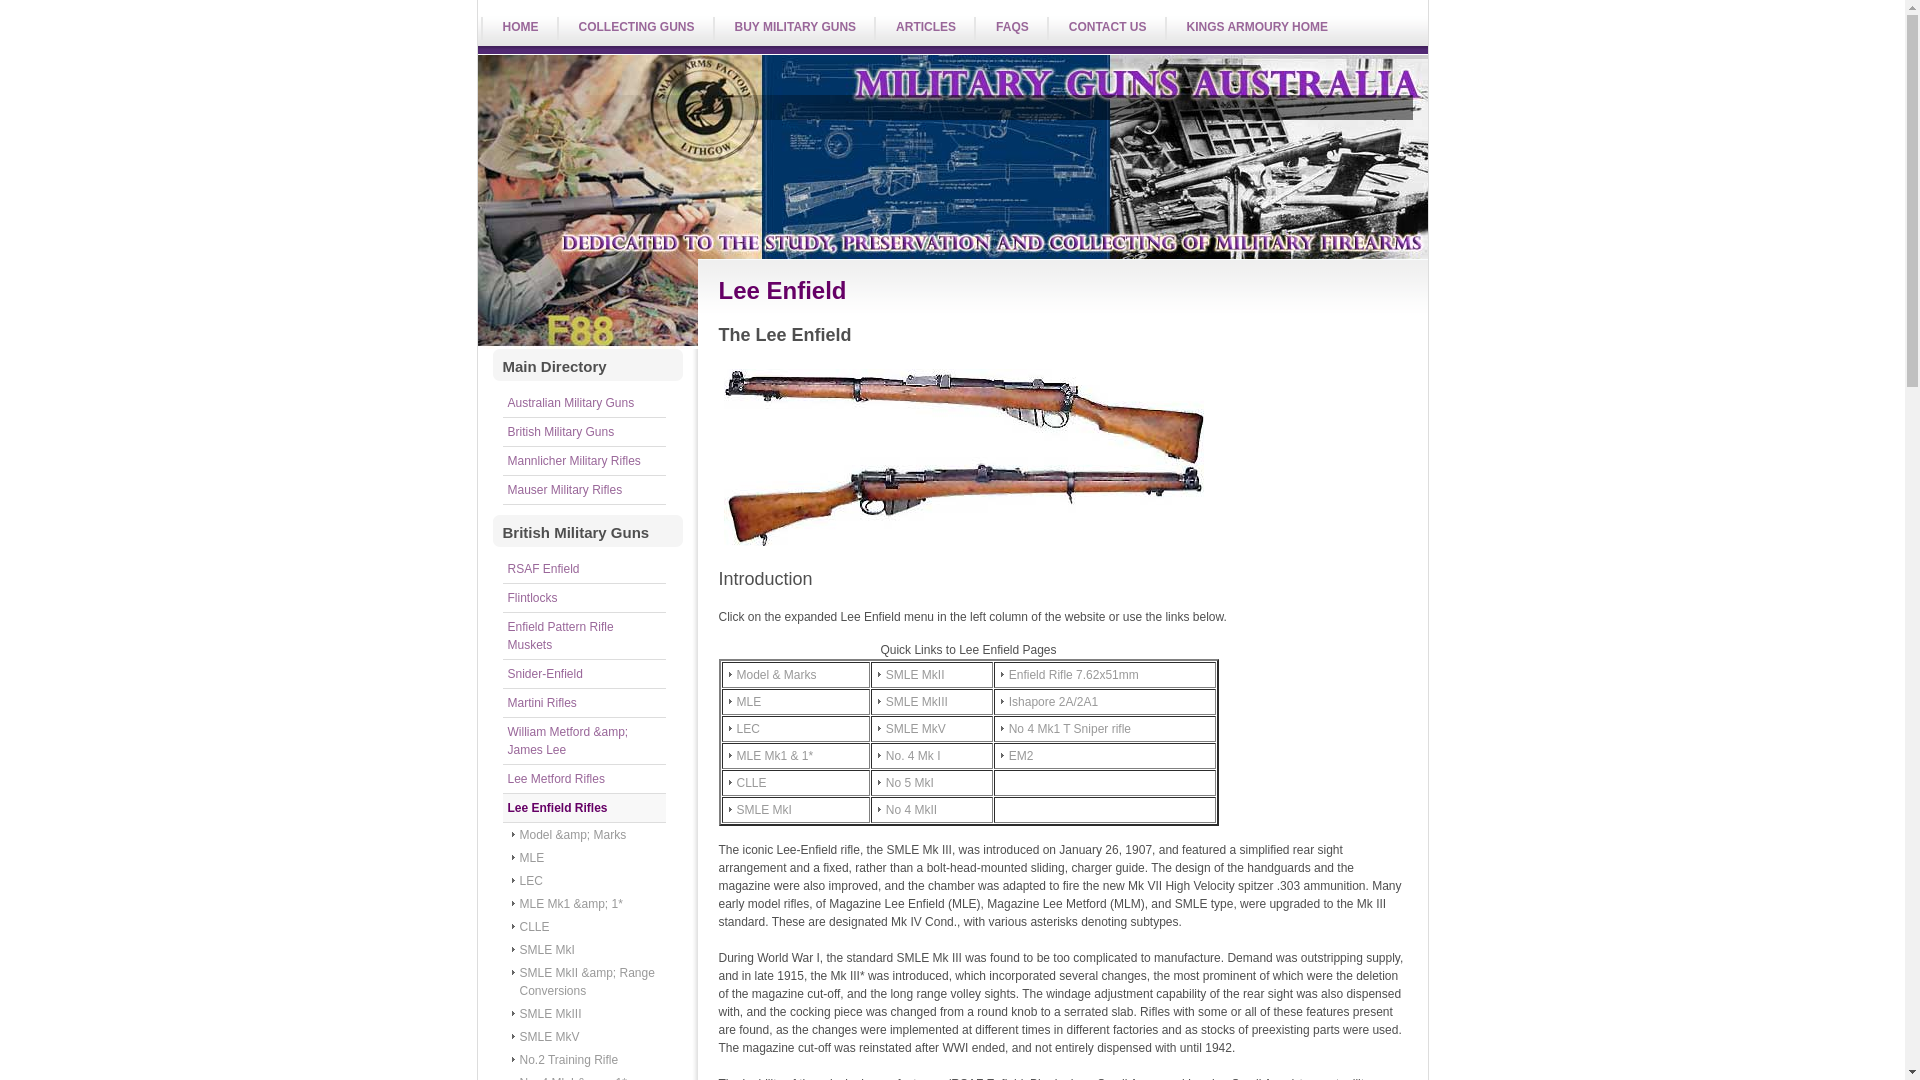 The width and height of the screenshot is (1920, 1080). I want to click on SMLE No1 MkIII, so click(964, 458).